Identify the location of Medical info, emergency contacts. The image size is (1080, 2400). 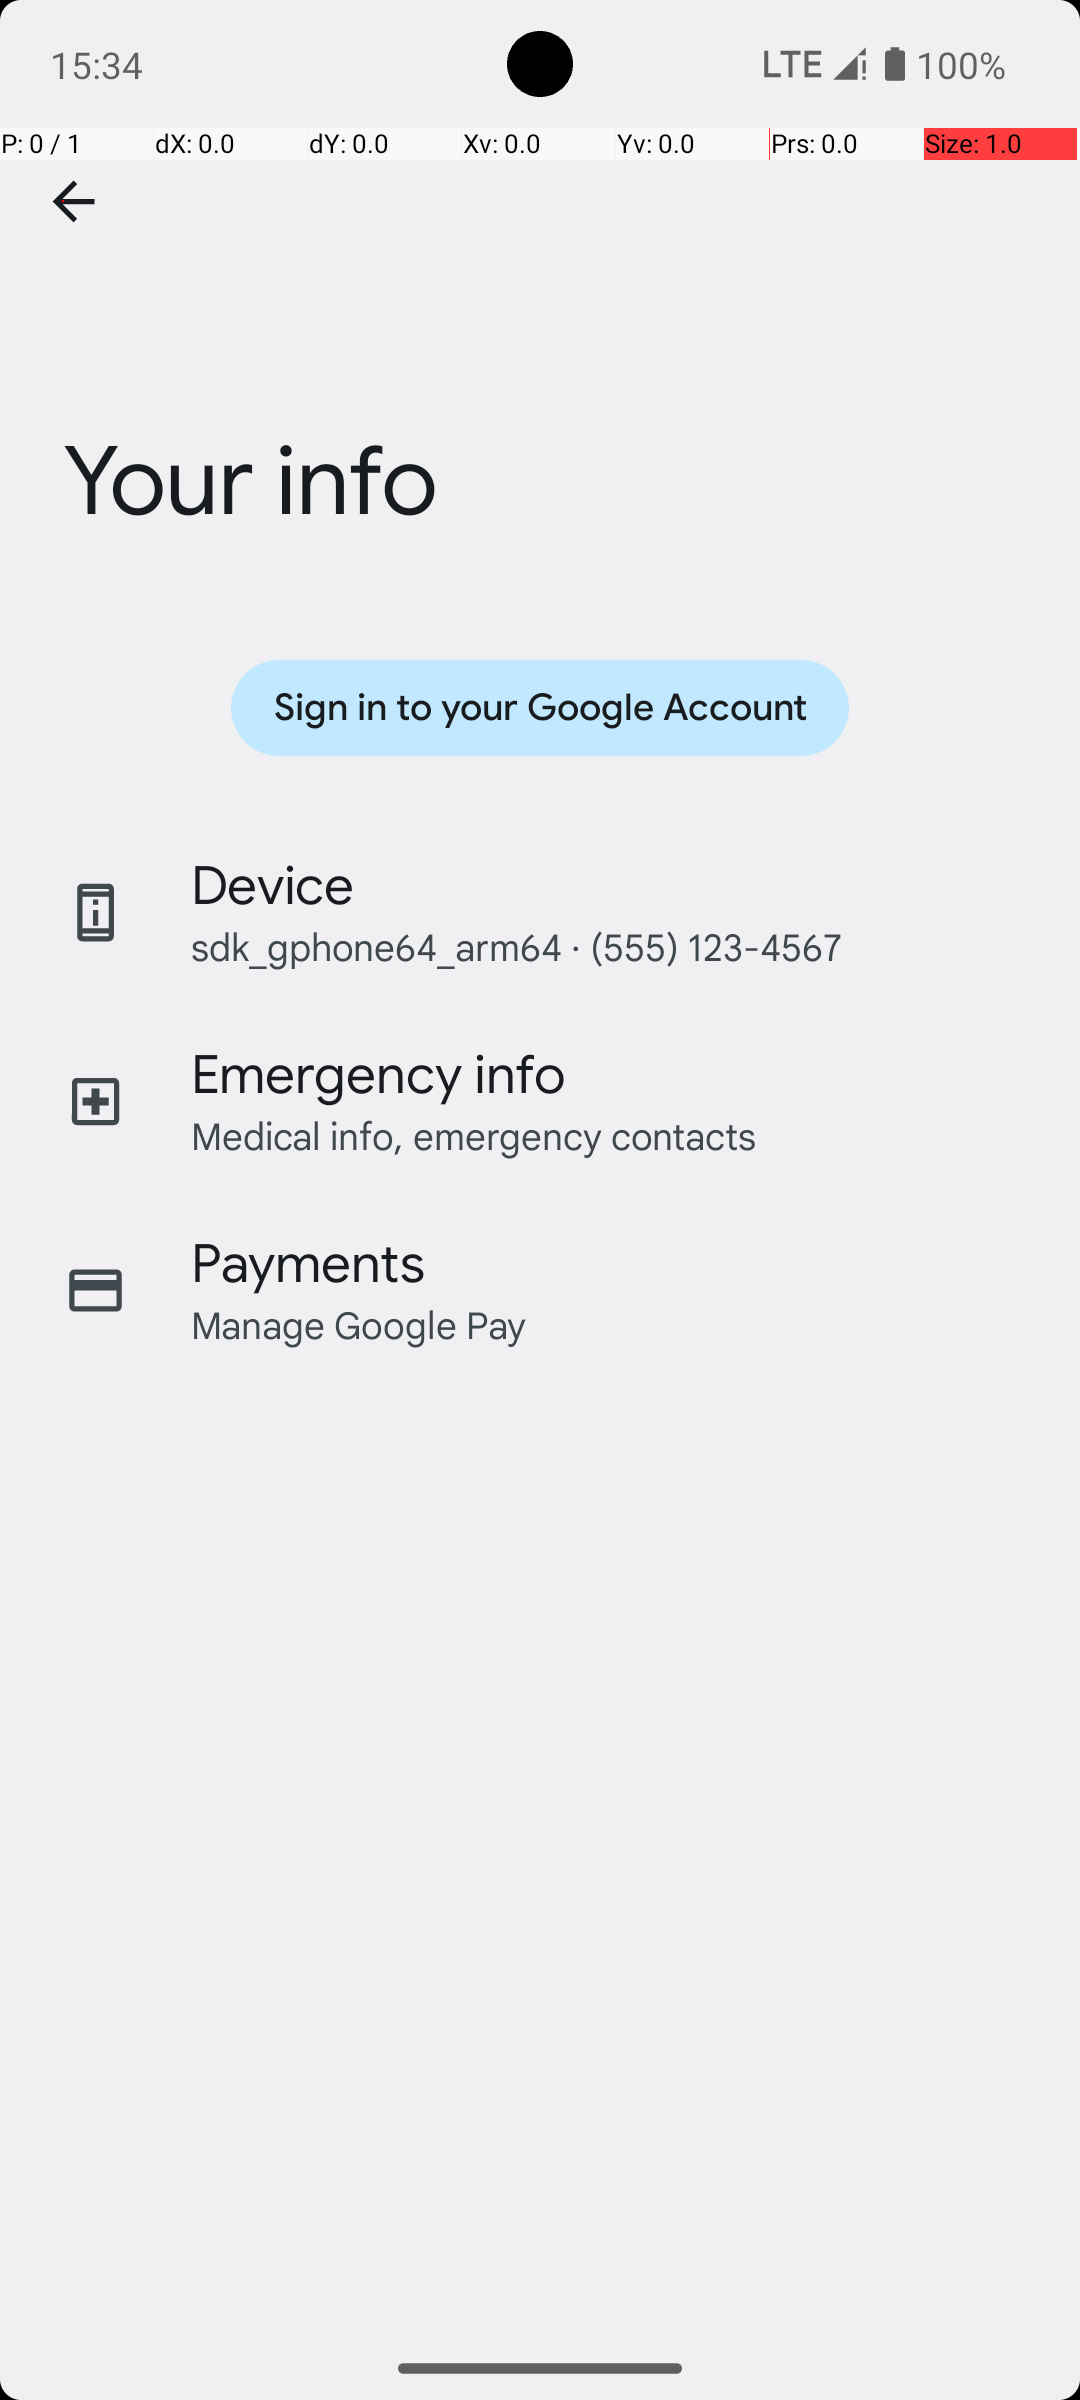
(474, 1136).